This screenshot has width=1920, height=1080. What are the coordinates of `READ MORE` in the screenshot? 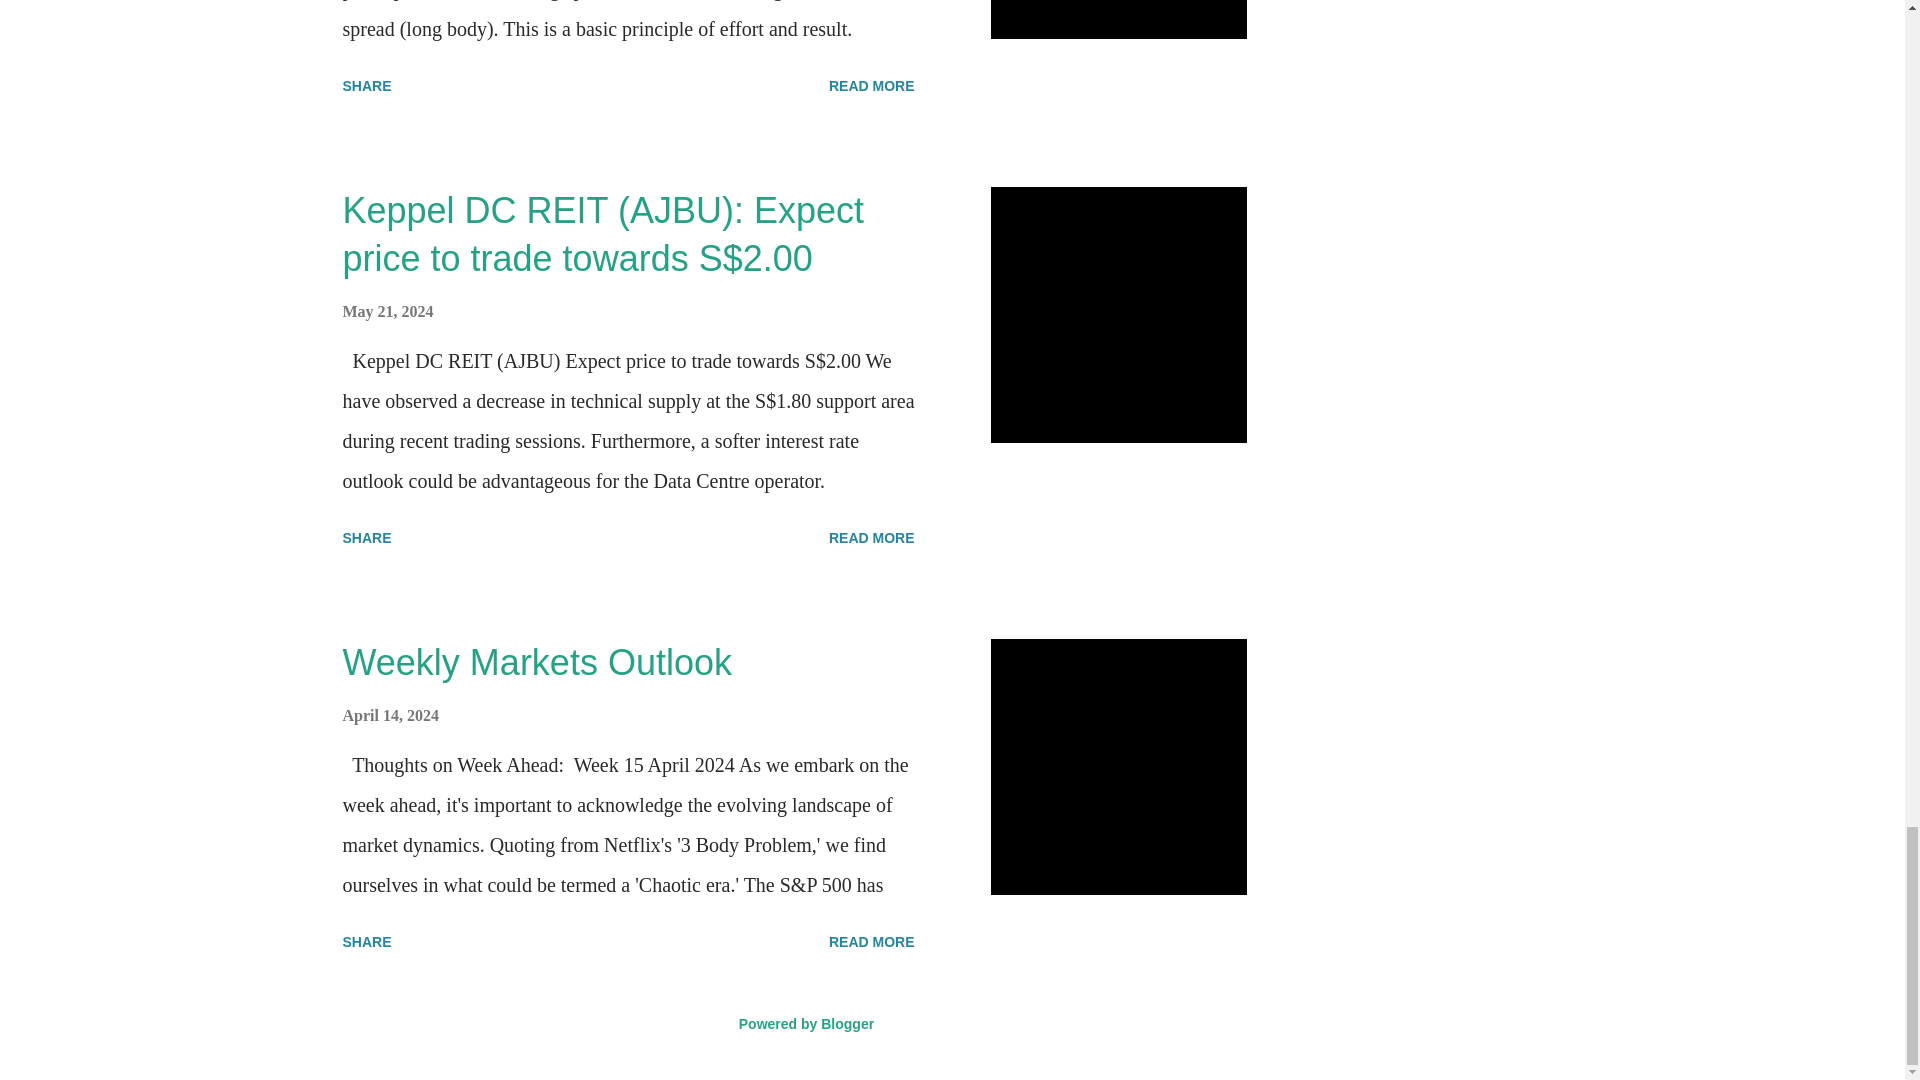 It's located at (872, 86).